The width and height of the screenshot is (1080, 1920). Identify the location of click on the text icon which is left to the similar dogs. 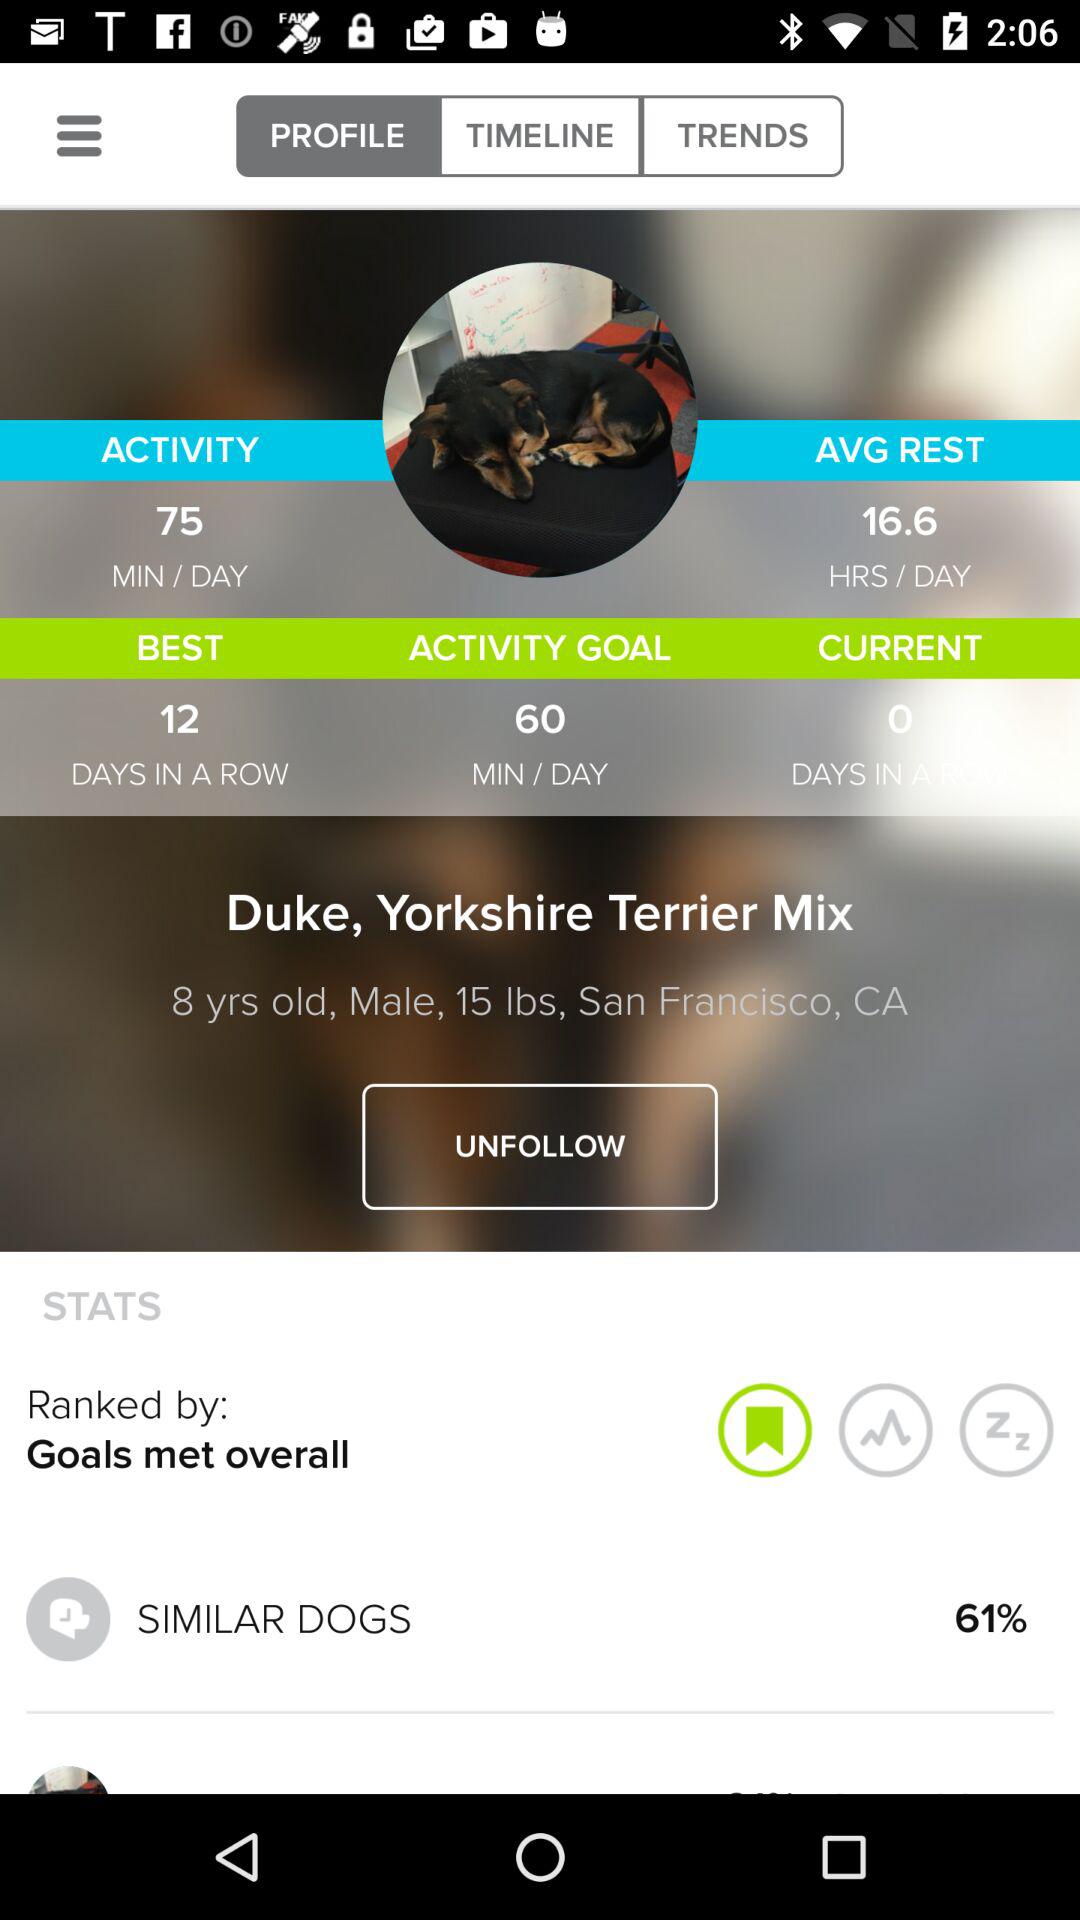
(68, 1618).